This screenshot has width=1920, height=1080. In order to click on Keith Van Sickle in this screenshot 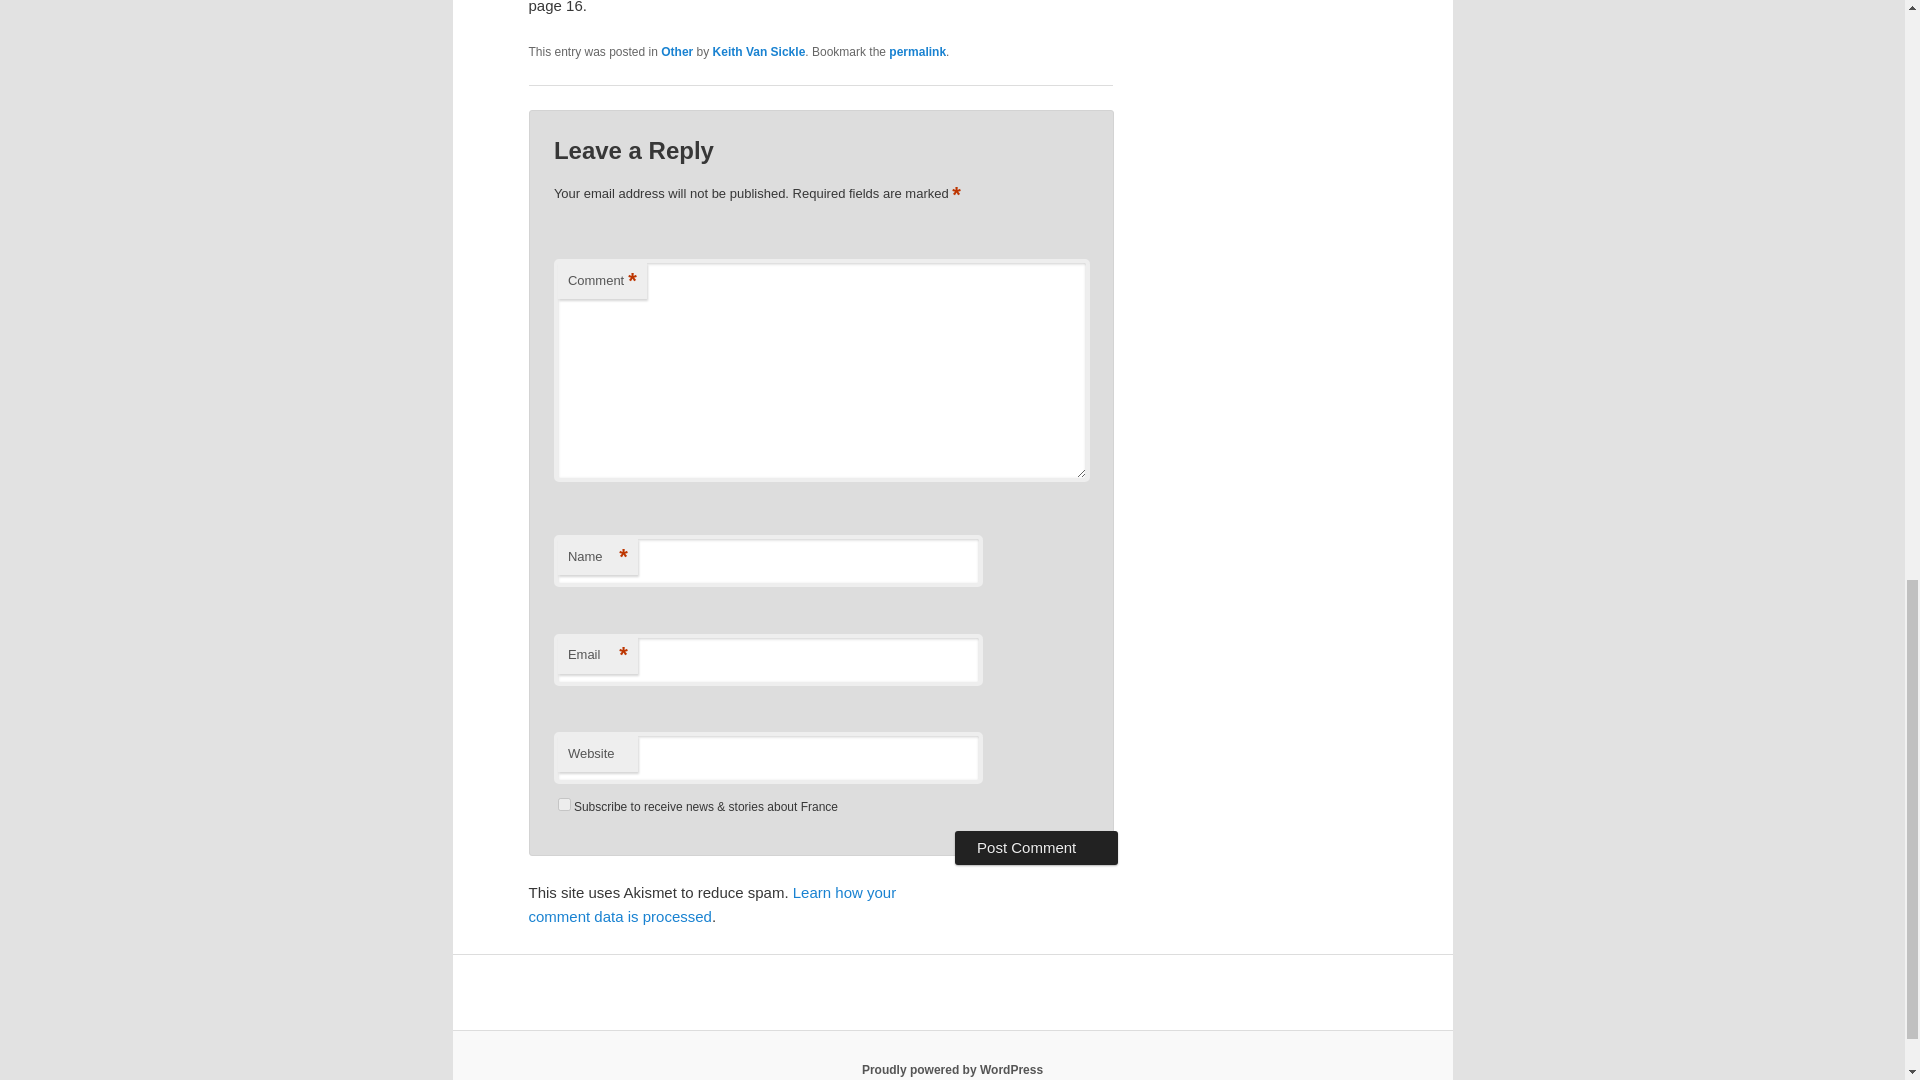, I will do `click(759, 52)`.